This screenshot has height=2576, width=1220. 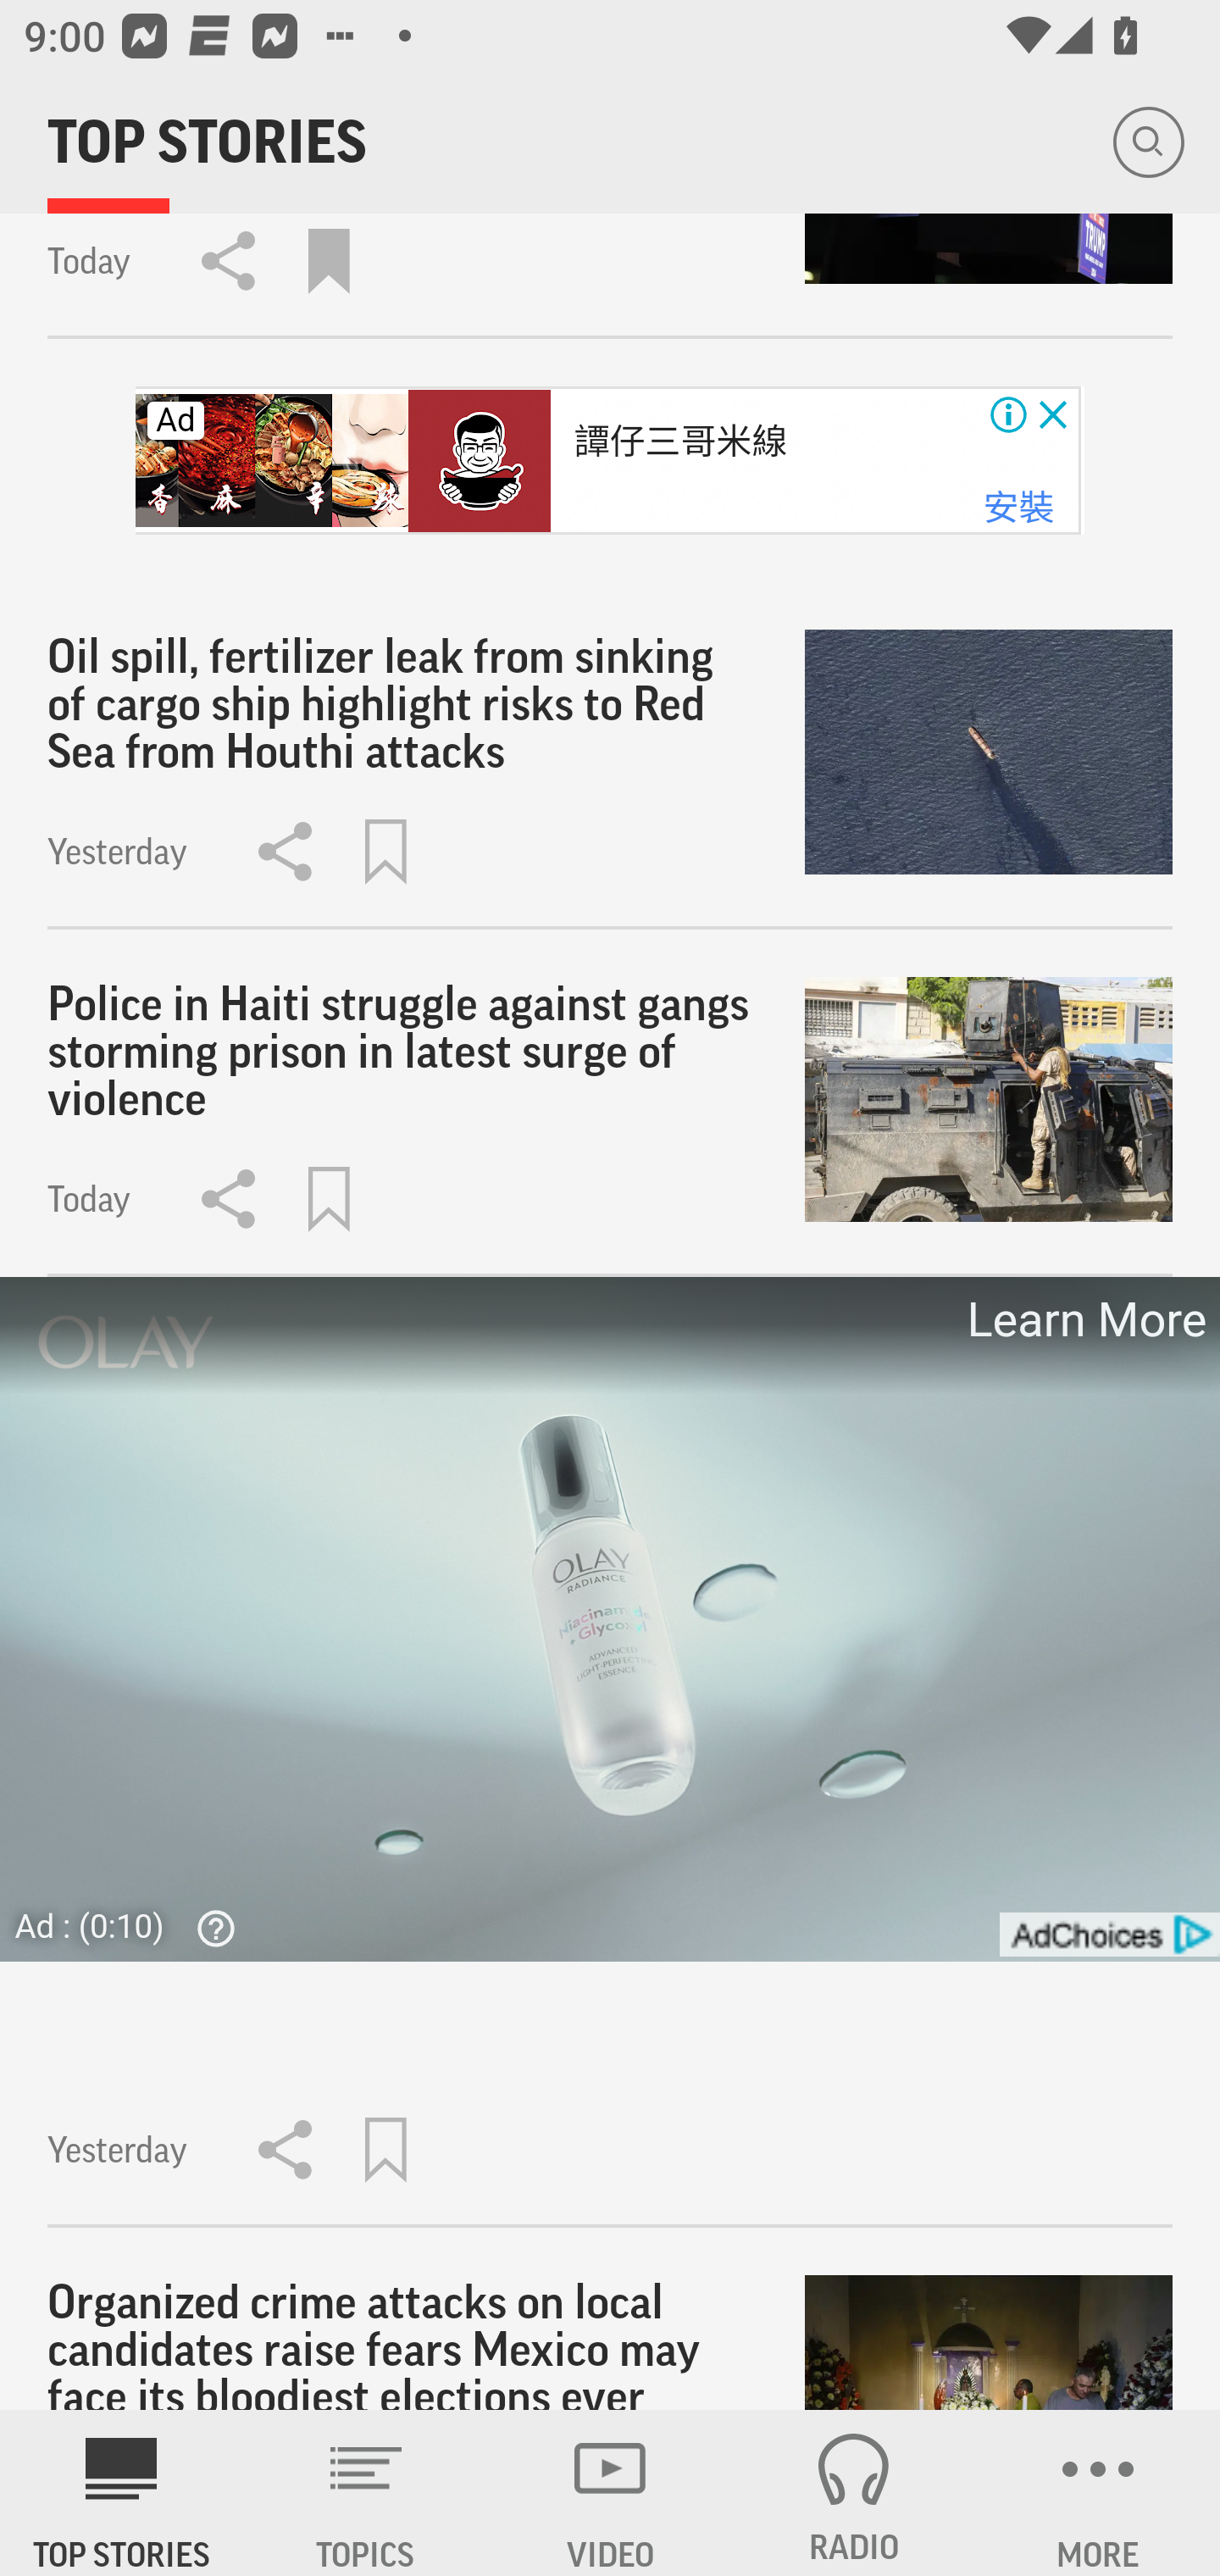 What do you see at coordinates (208, 1928) in the screenshot?
I see `Why This Ad?` at bounding box center [208, 1928].